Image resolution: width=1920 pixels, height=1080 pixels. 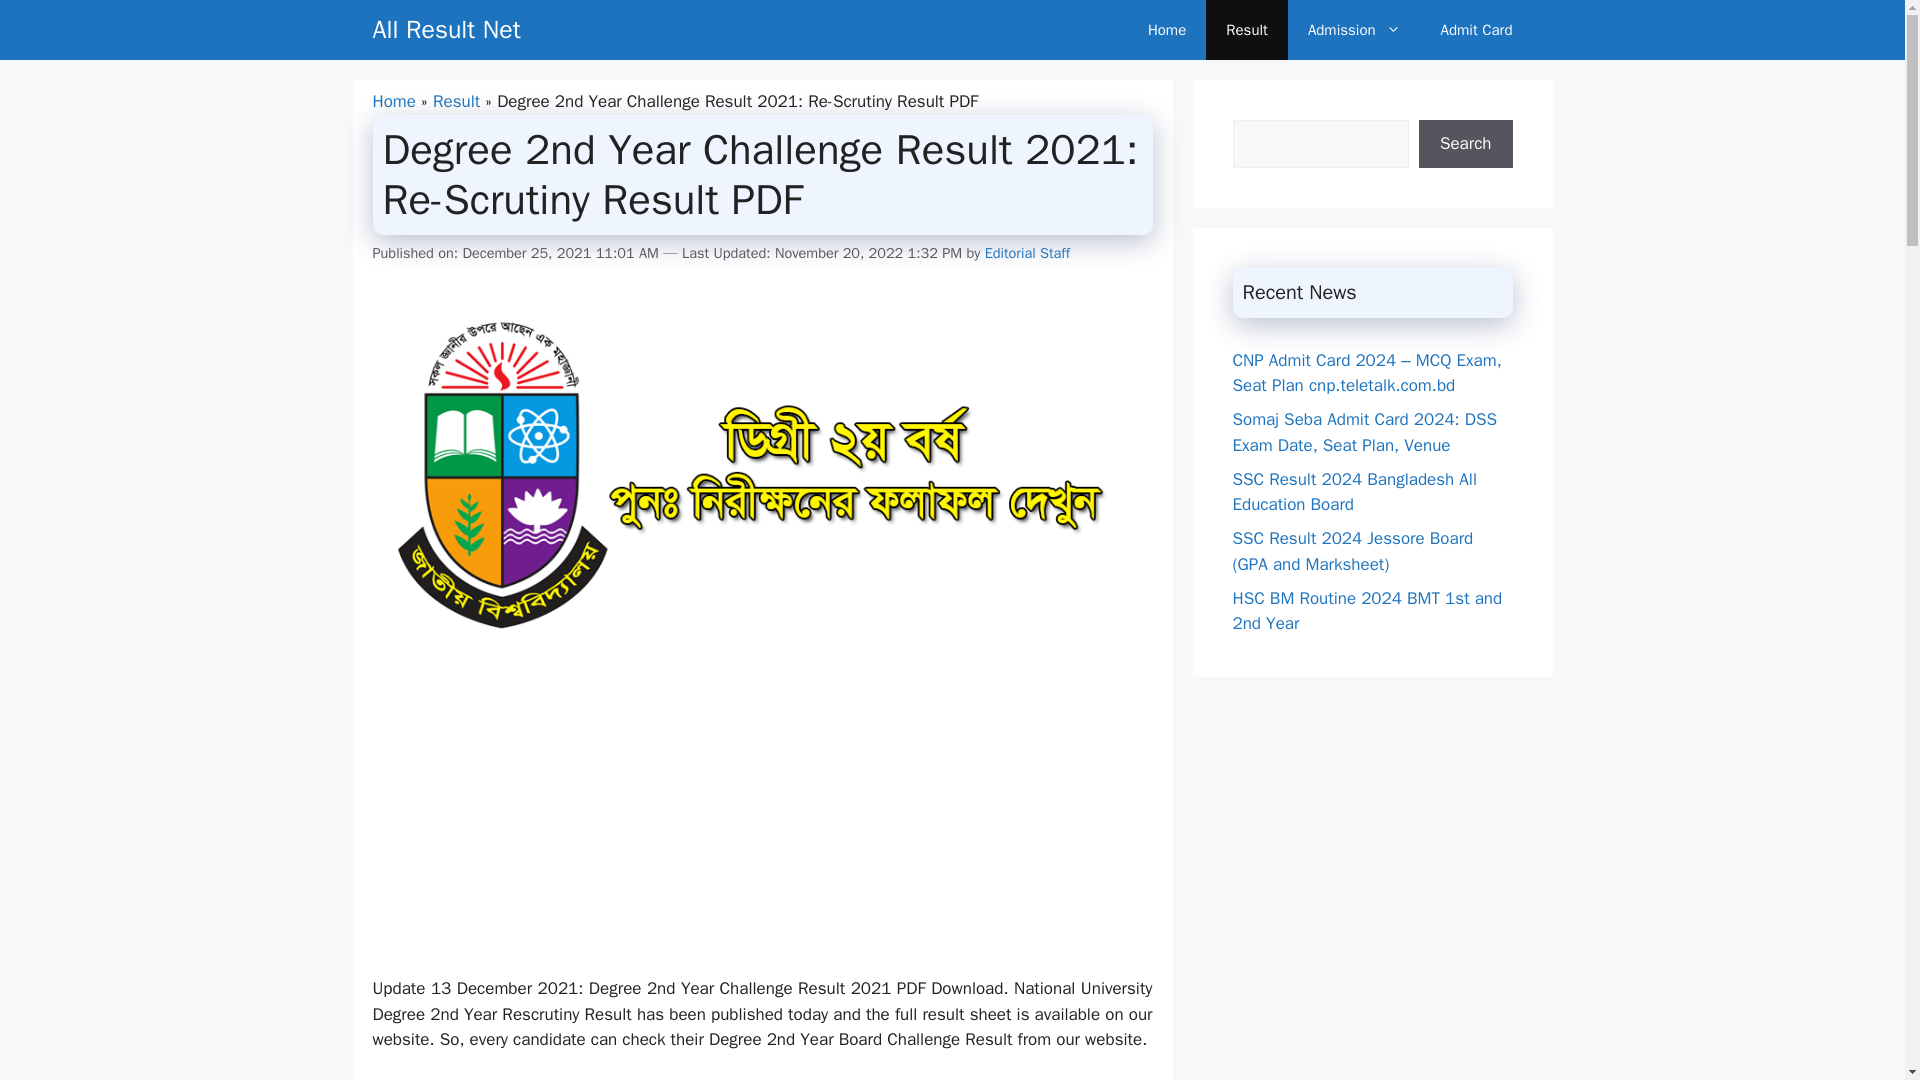 What do you see at coordinates (1026, 253) in the screenshot?
I see `Editorial Staff` at bounding box center [1026, 253].